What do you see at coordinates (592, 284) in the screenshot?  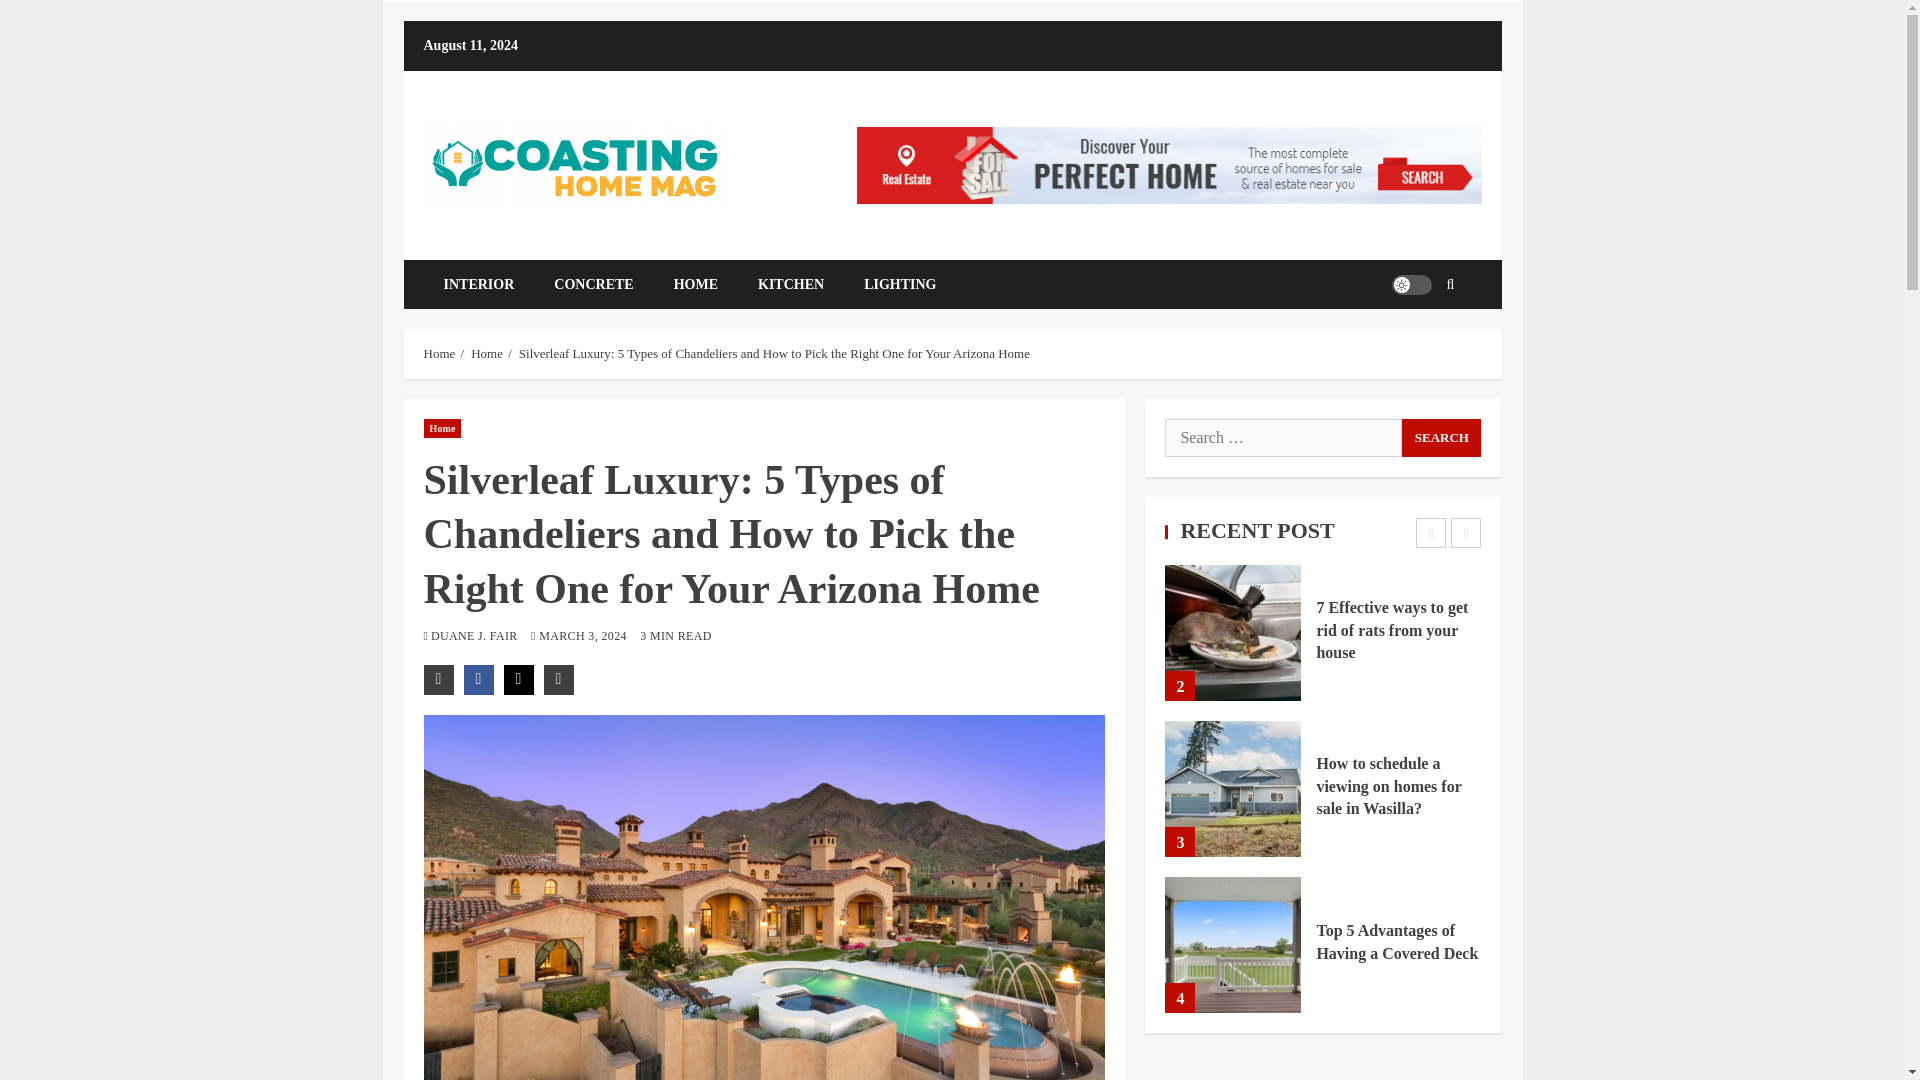 I see `CONCRETE` at bounding box center [592, 284].